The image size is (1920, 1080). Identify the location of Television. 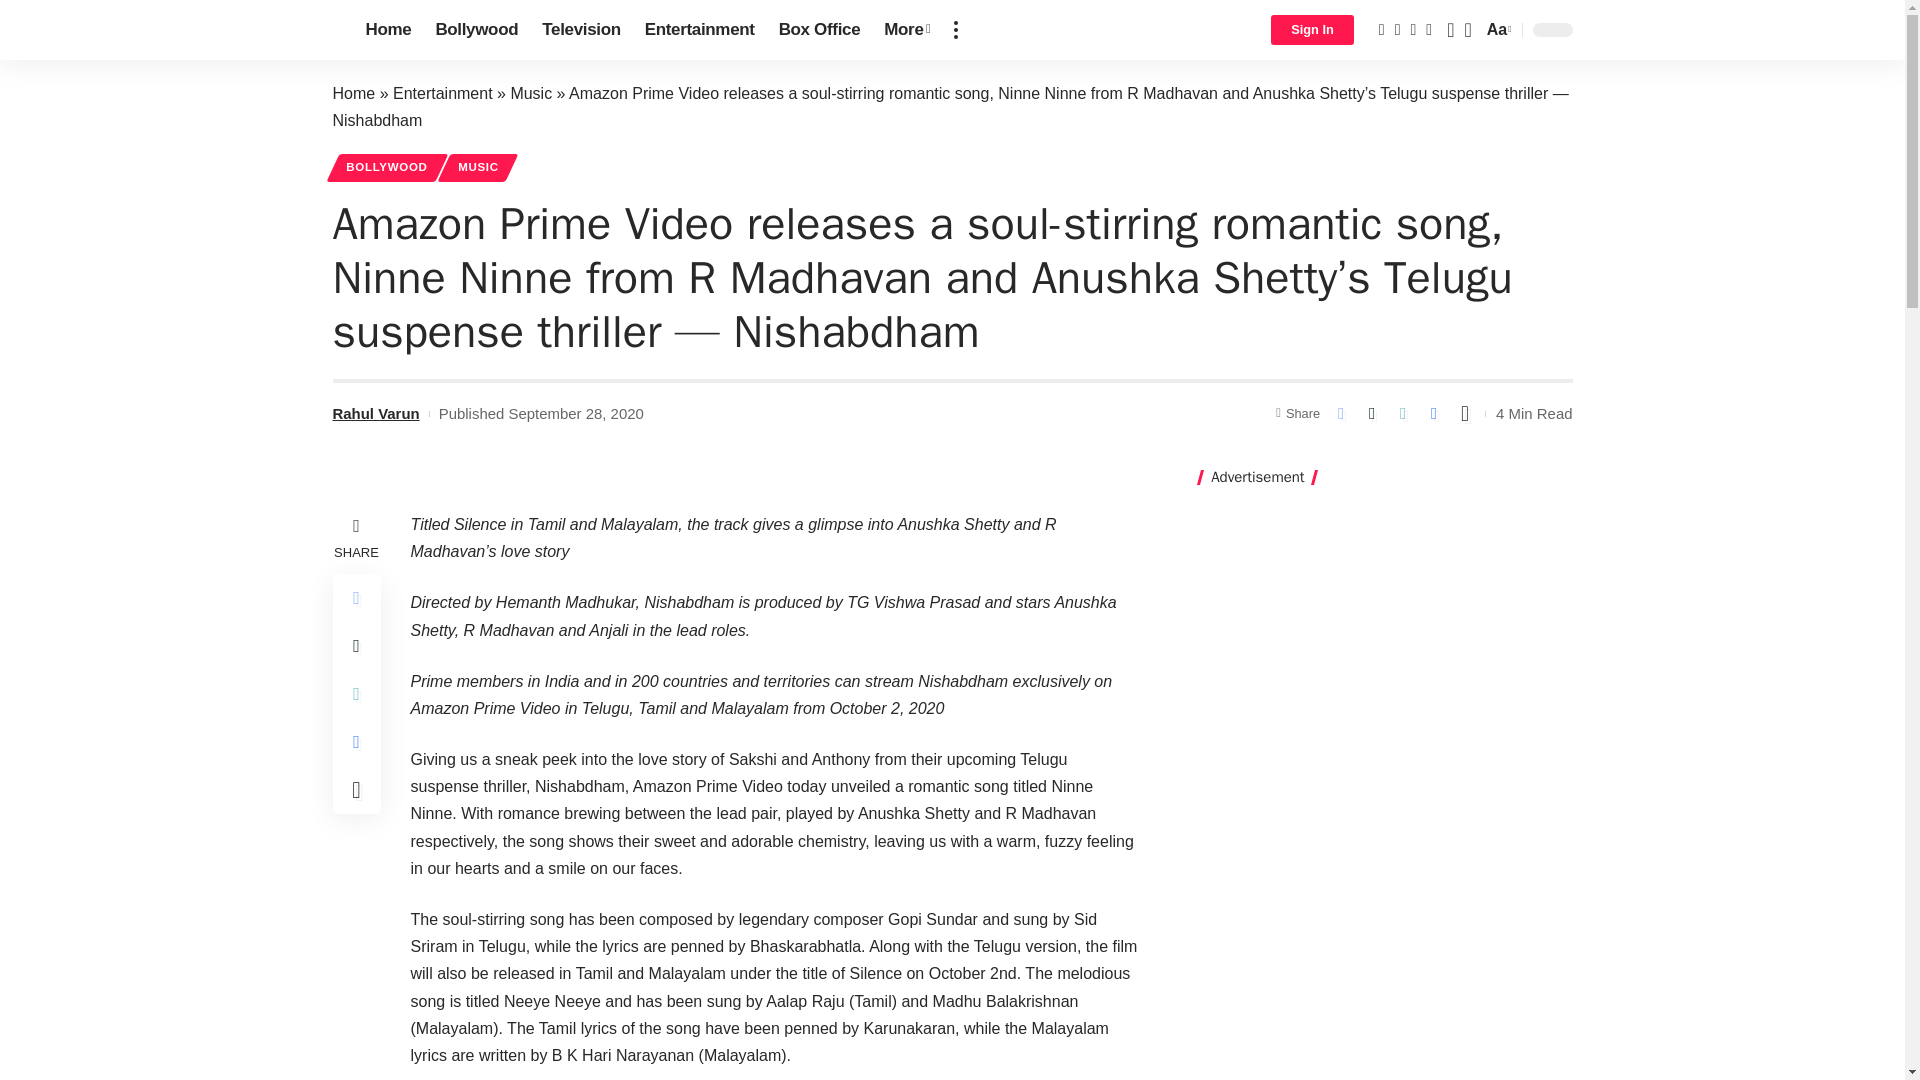
(580, 30).